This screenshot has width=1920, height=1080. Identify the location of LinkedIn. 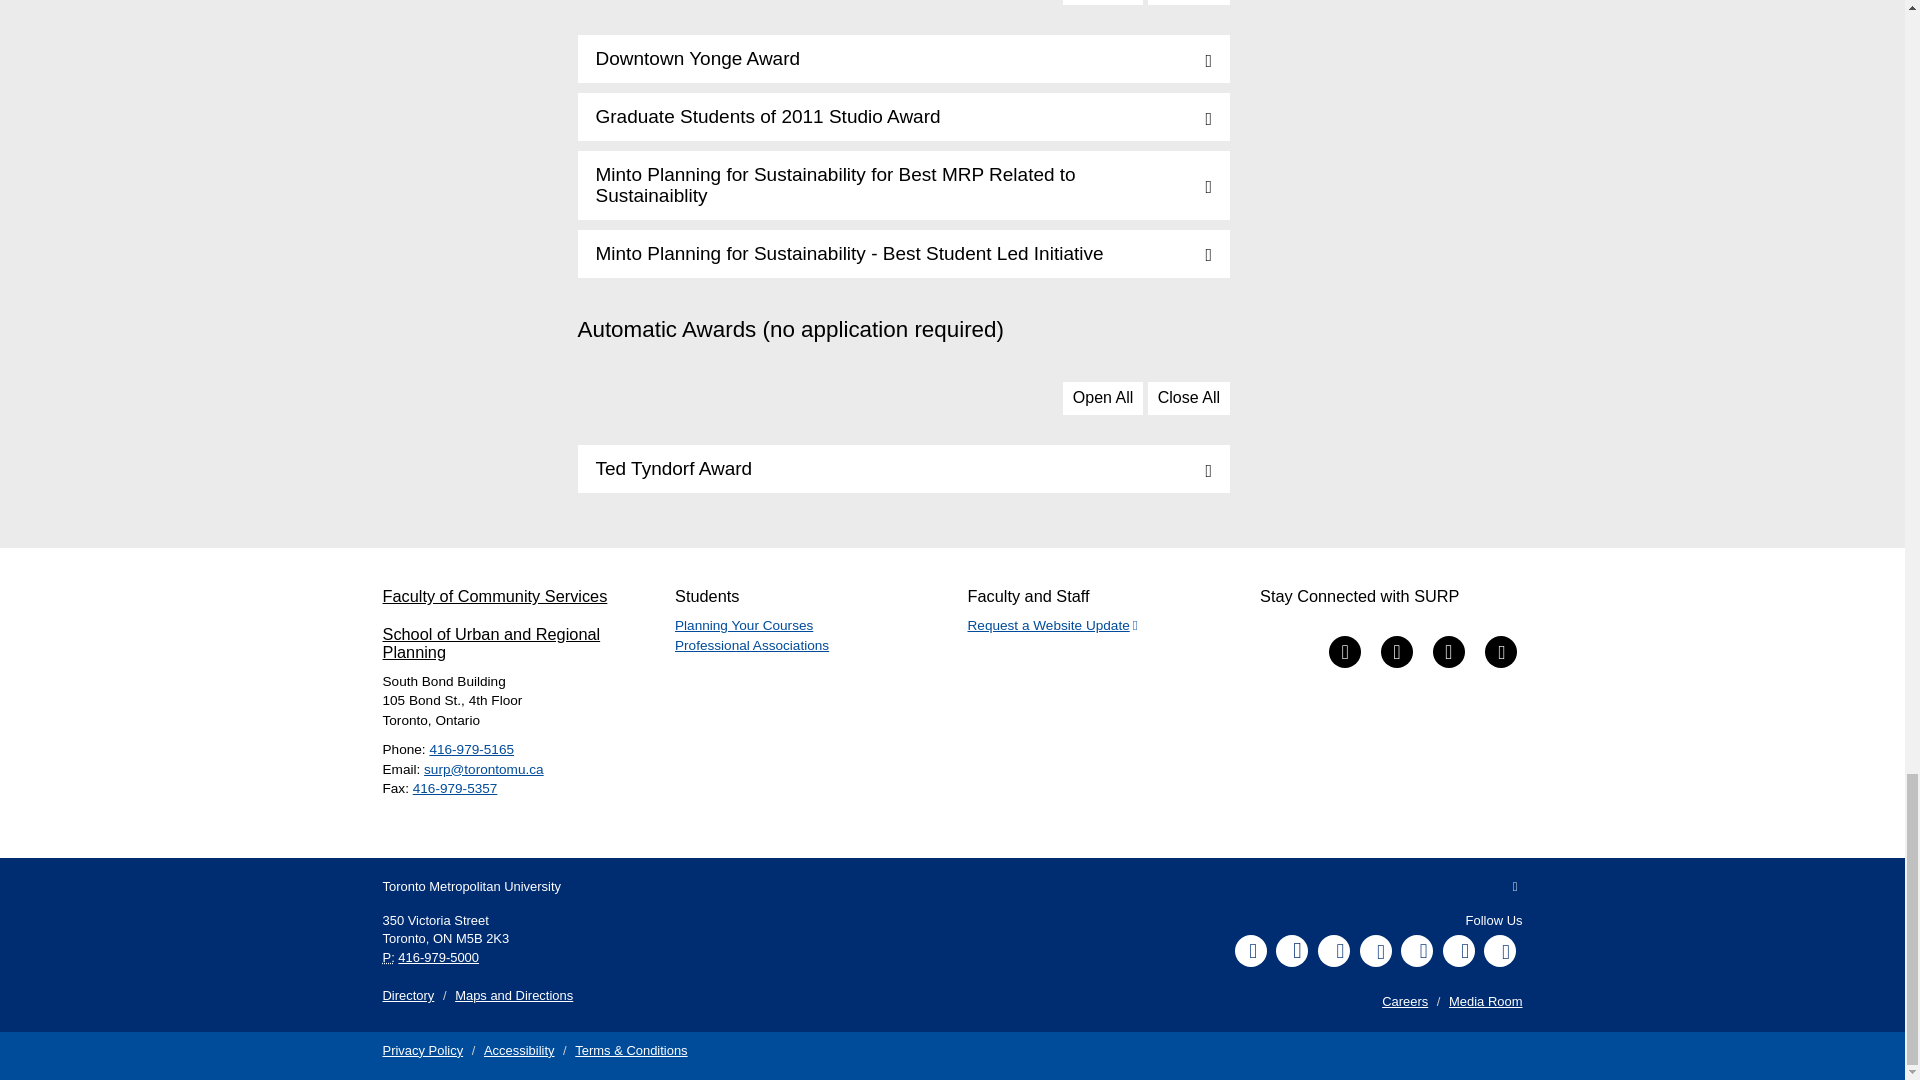
(1416, 950).